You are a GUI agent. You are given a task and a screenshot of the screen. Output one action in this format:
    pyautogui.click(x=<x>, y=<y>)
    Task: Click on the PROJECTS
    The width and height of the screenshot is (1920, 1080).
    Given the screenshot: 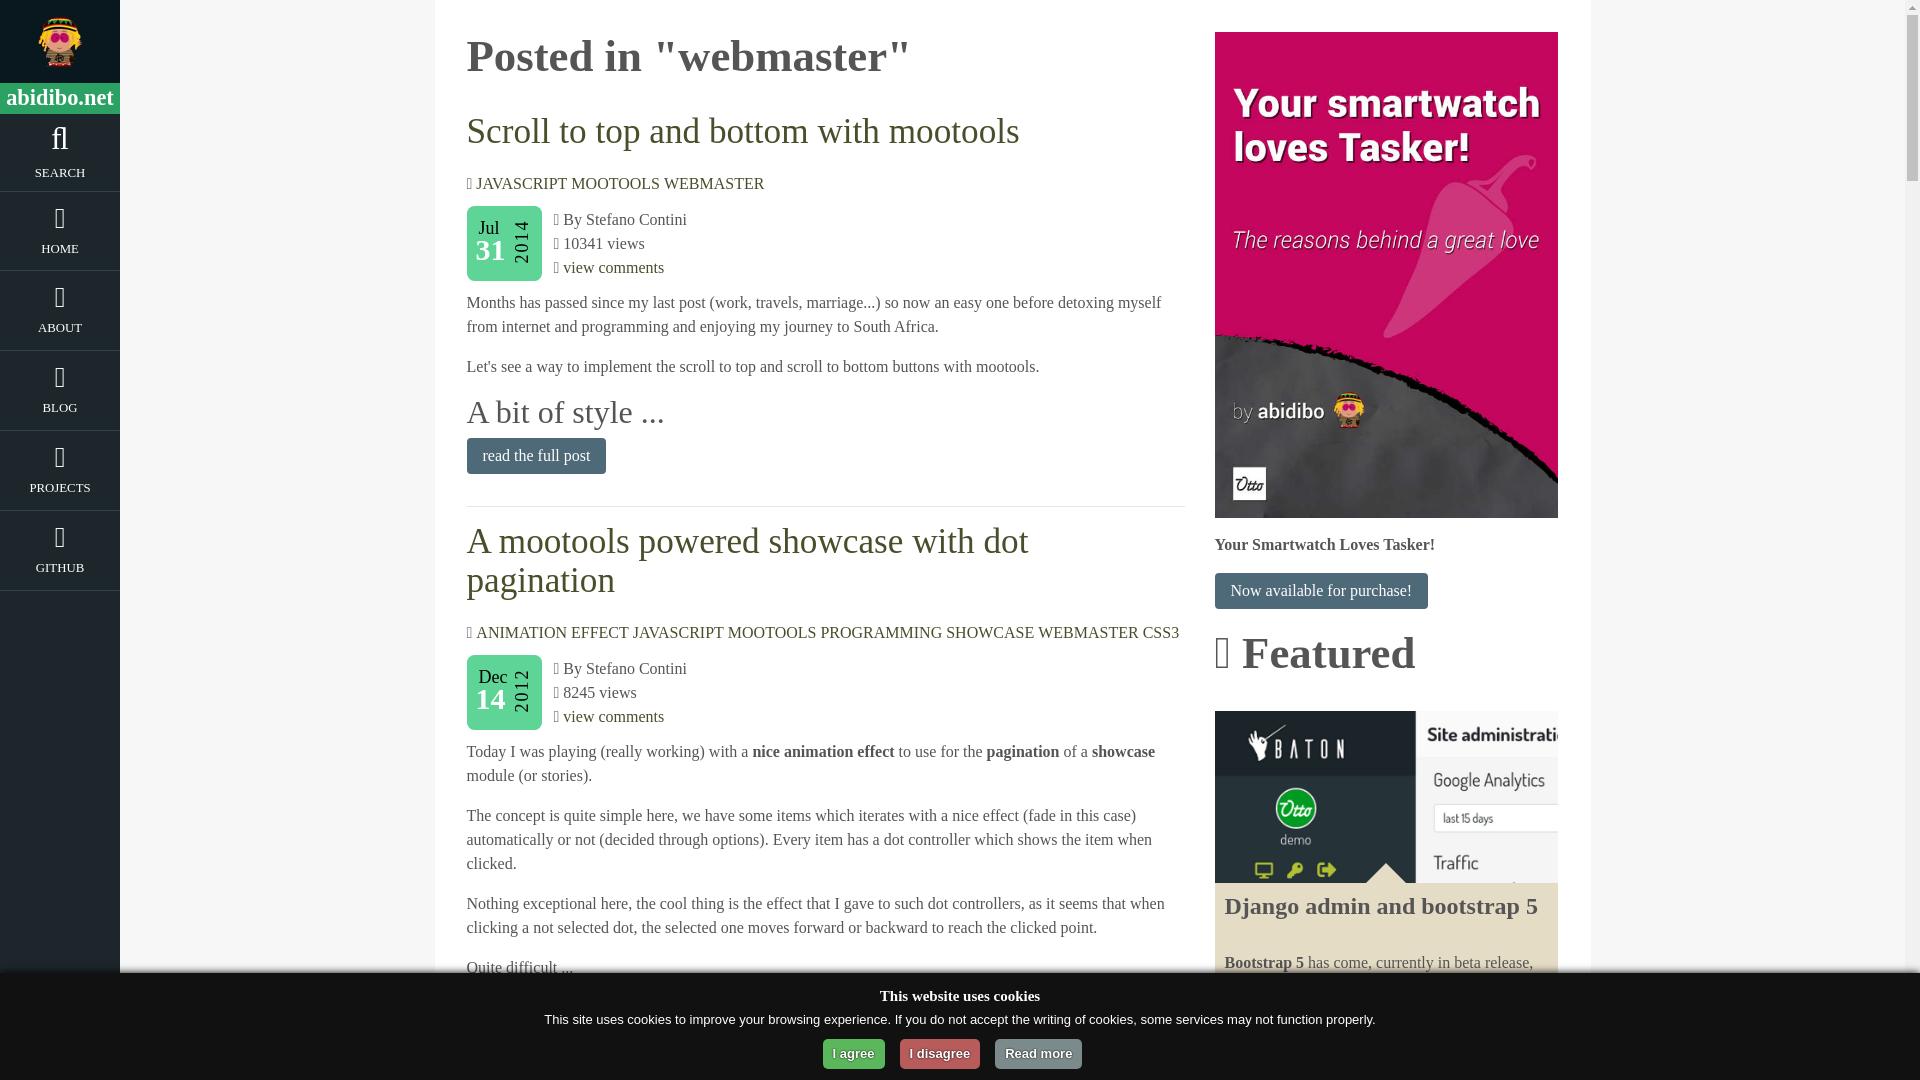 What is the action you would take?
    pyautogui.click(x=60, y=492)
    